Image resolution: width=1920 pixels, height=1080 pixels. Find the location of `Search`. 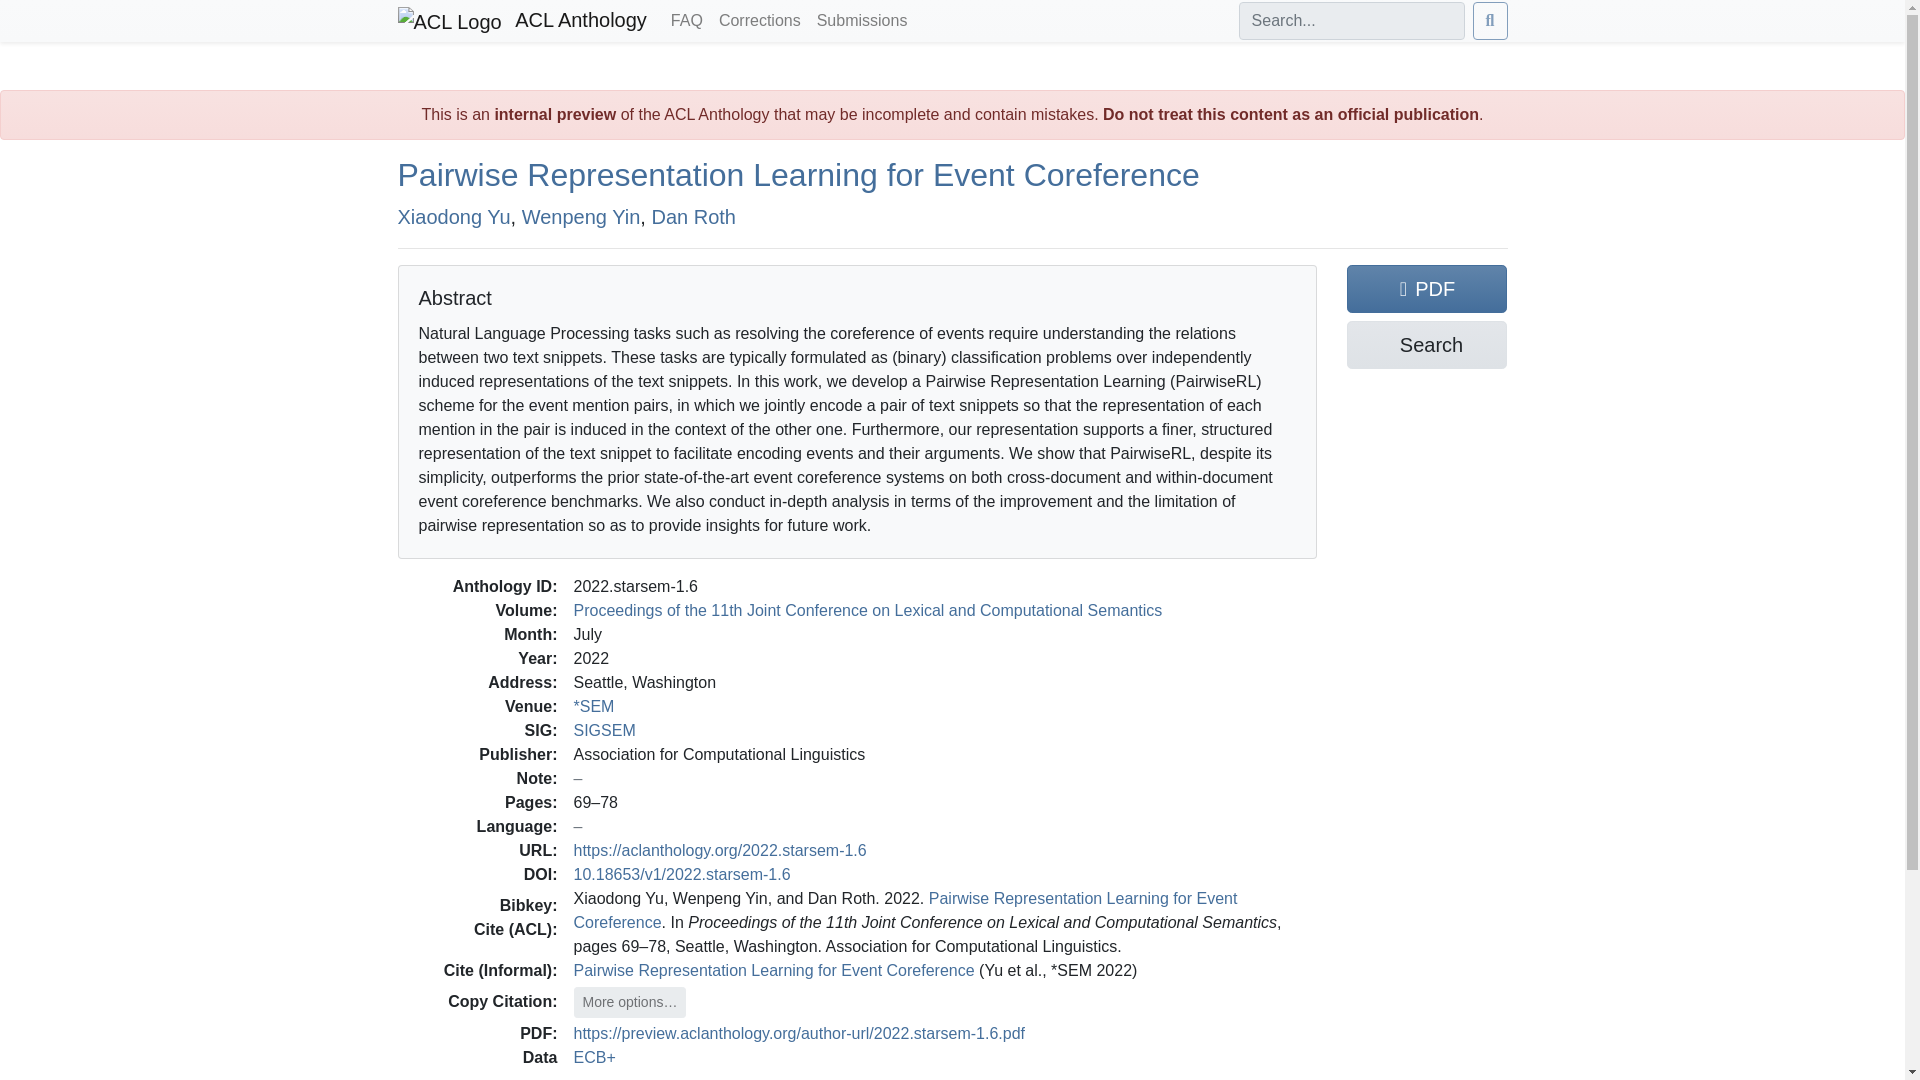

Search is located at coordinates (1427, 344).